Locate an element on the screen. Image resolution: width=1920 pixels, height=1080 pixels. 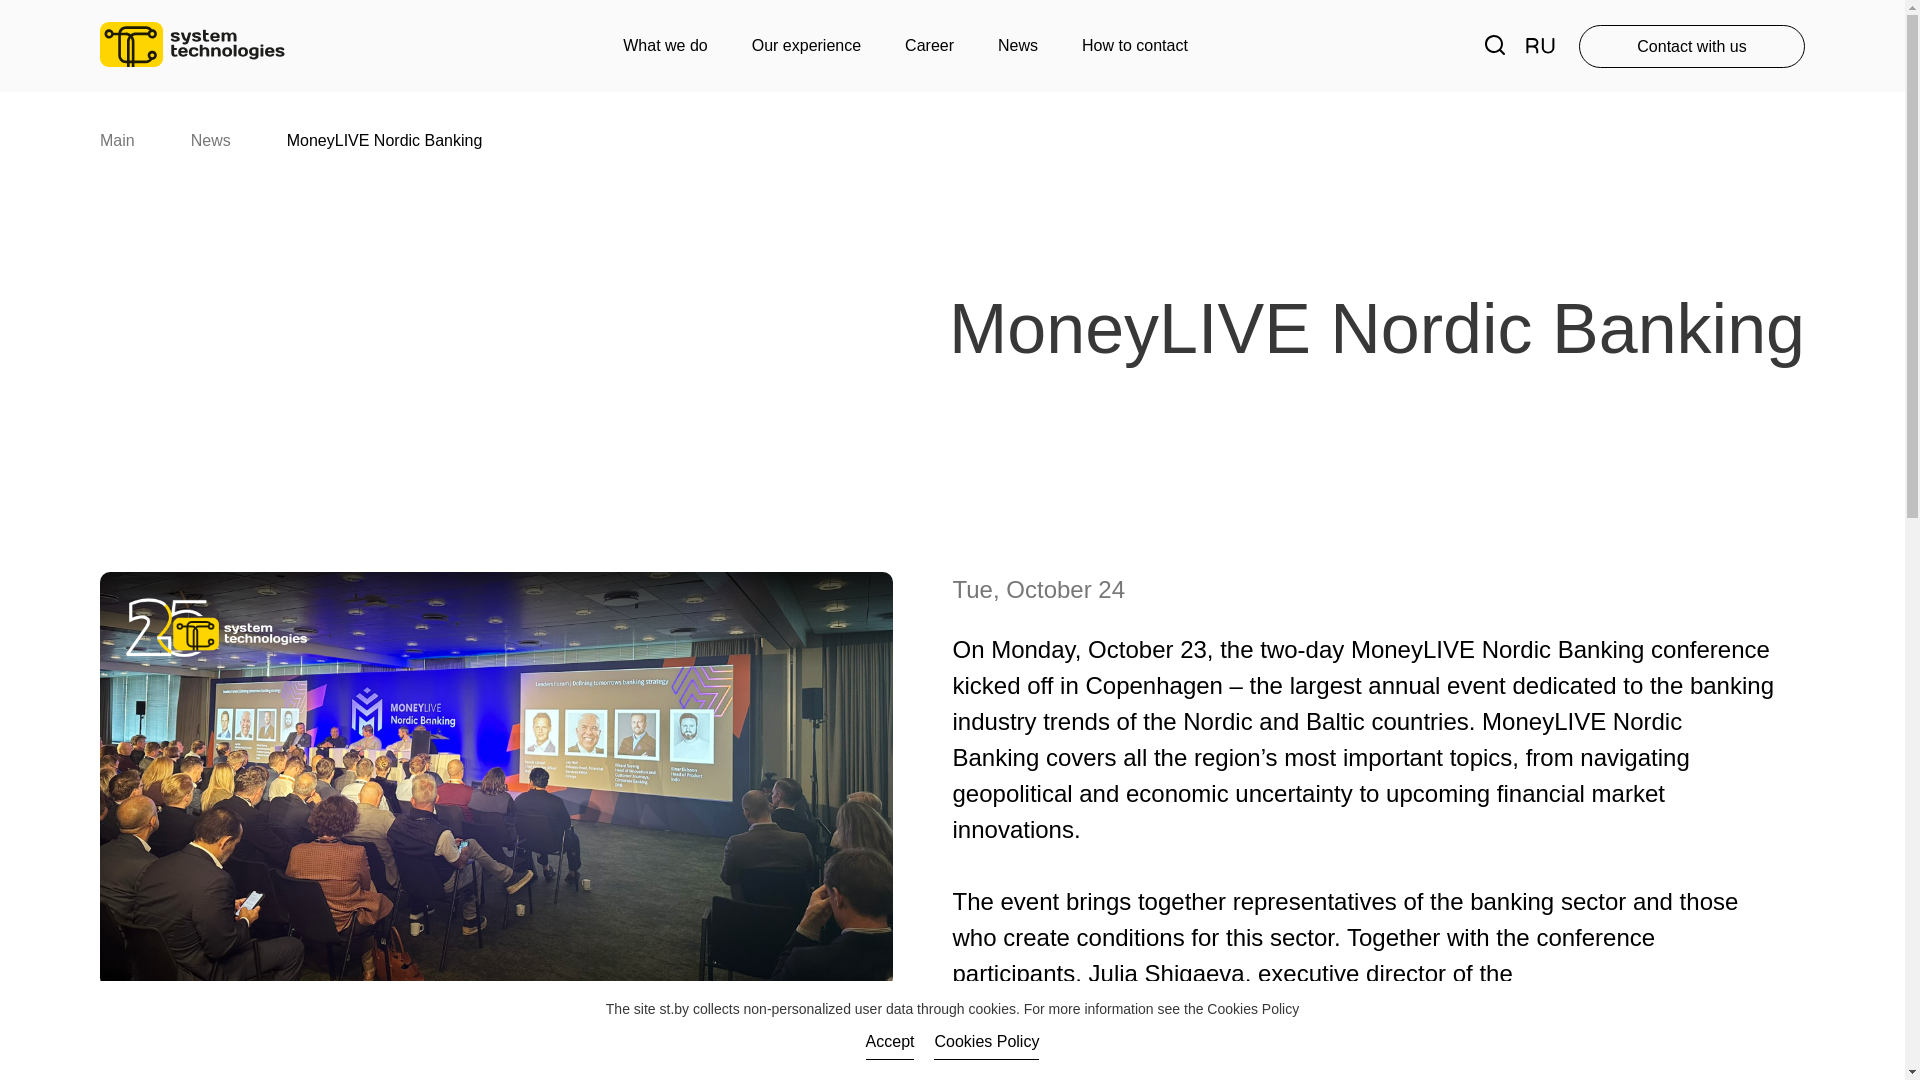
Career is located at coordinates (929, 45).